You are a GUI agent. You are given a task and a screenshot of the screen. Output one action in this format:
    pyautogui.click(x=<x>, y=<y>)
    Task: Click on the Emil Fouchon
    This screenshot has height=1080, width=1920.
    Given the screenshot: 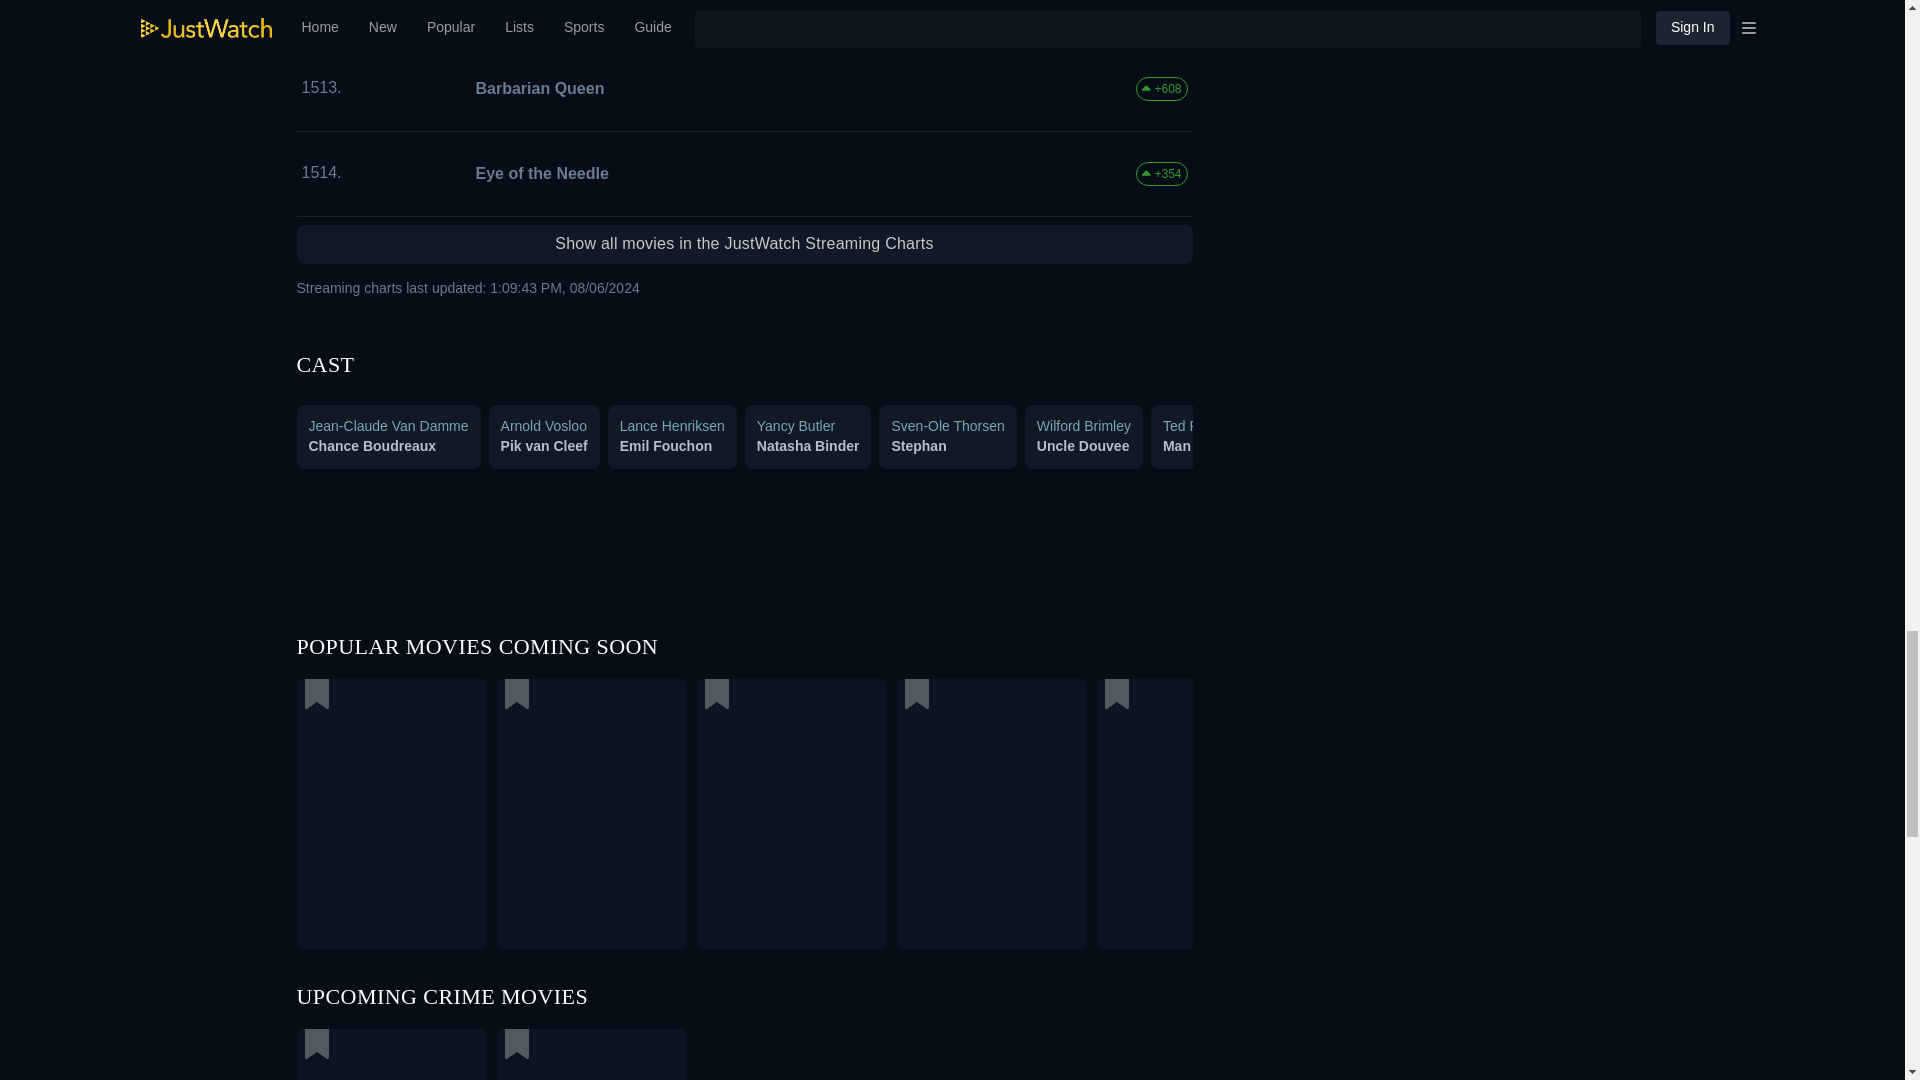 What is the action you would take?
    pyautogui.click(x=666, y=446)
    